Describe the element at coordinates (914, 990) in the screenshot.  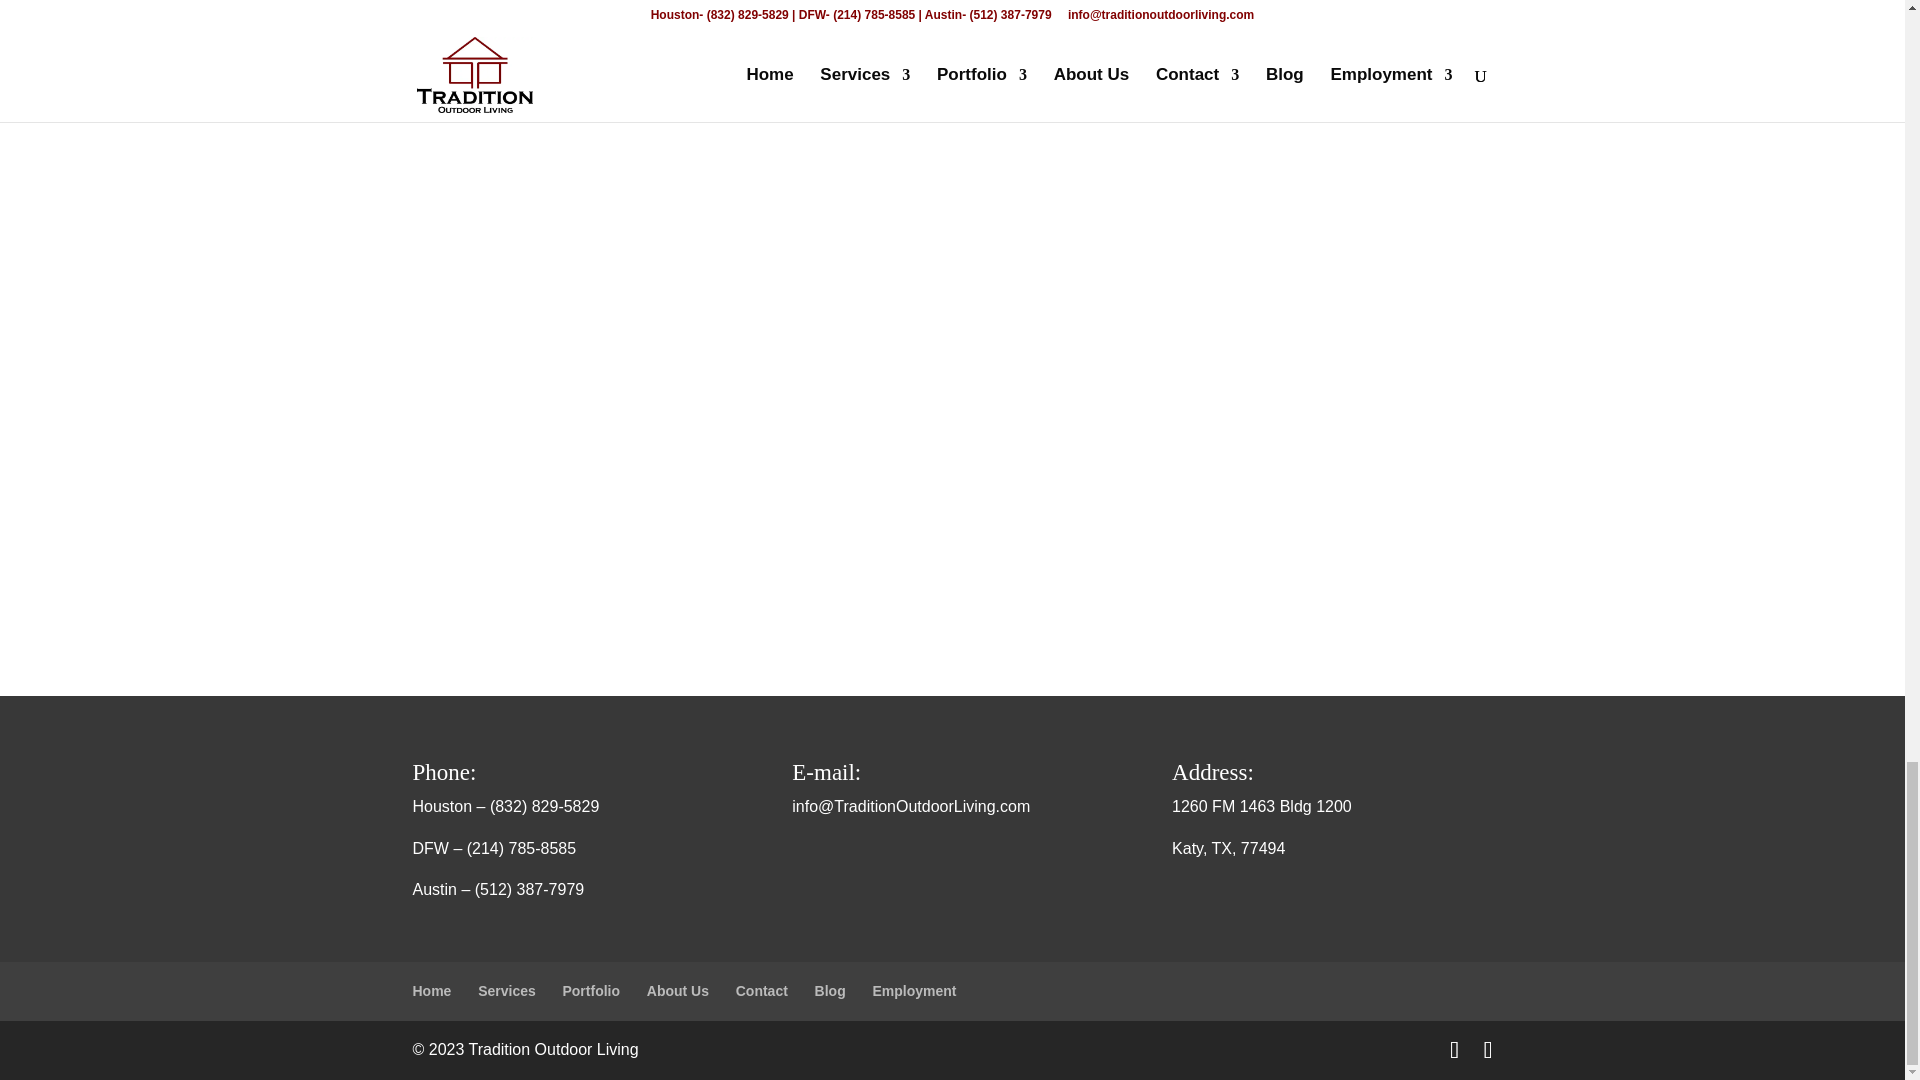
I see `Employment` at that location.